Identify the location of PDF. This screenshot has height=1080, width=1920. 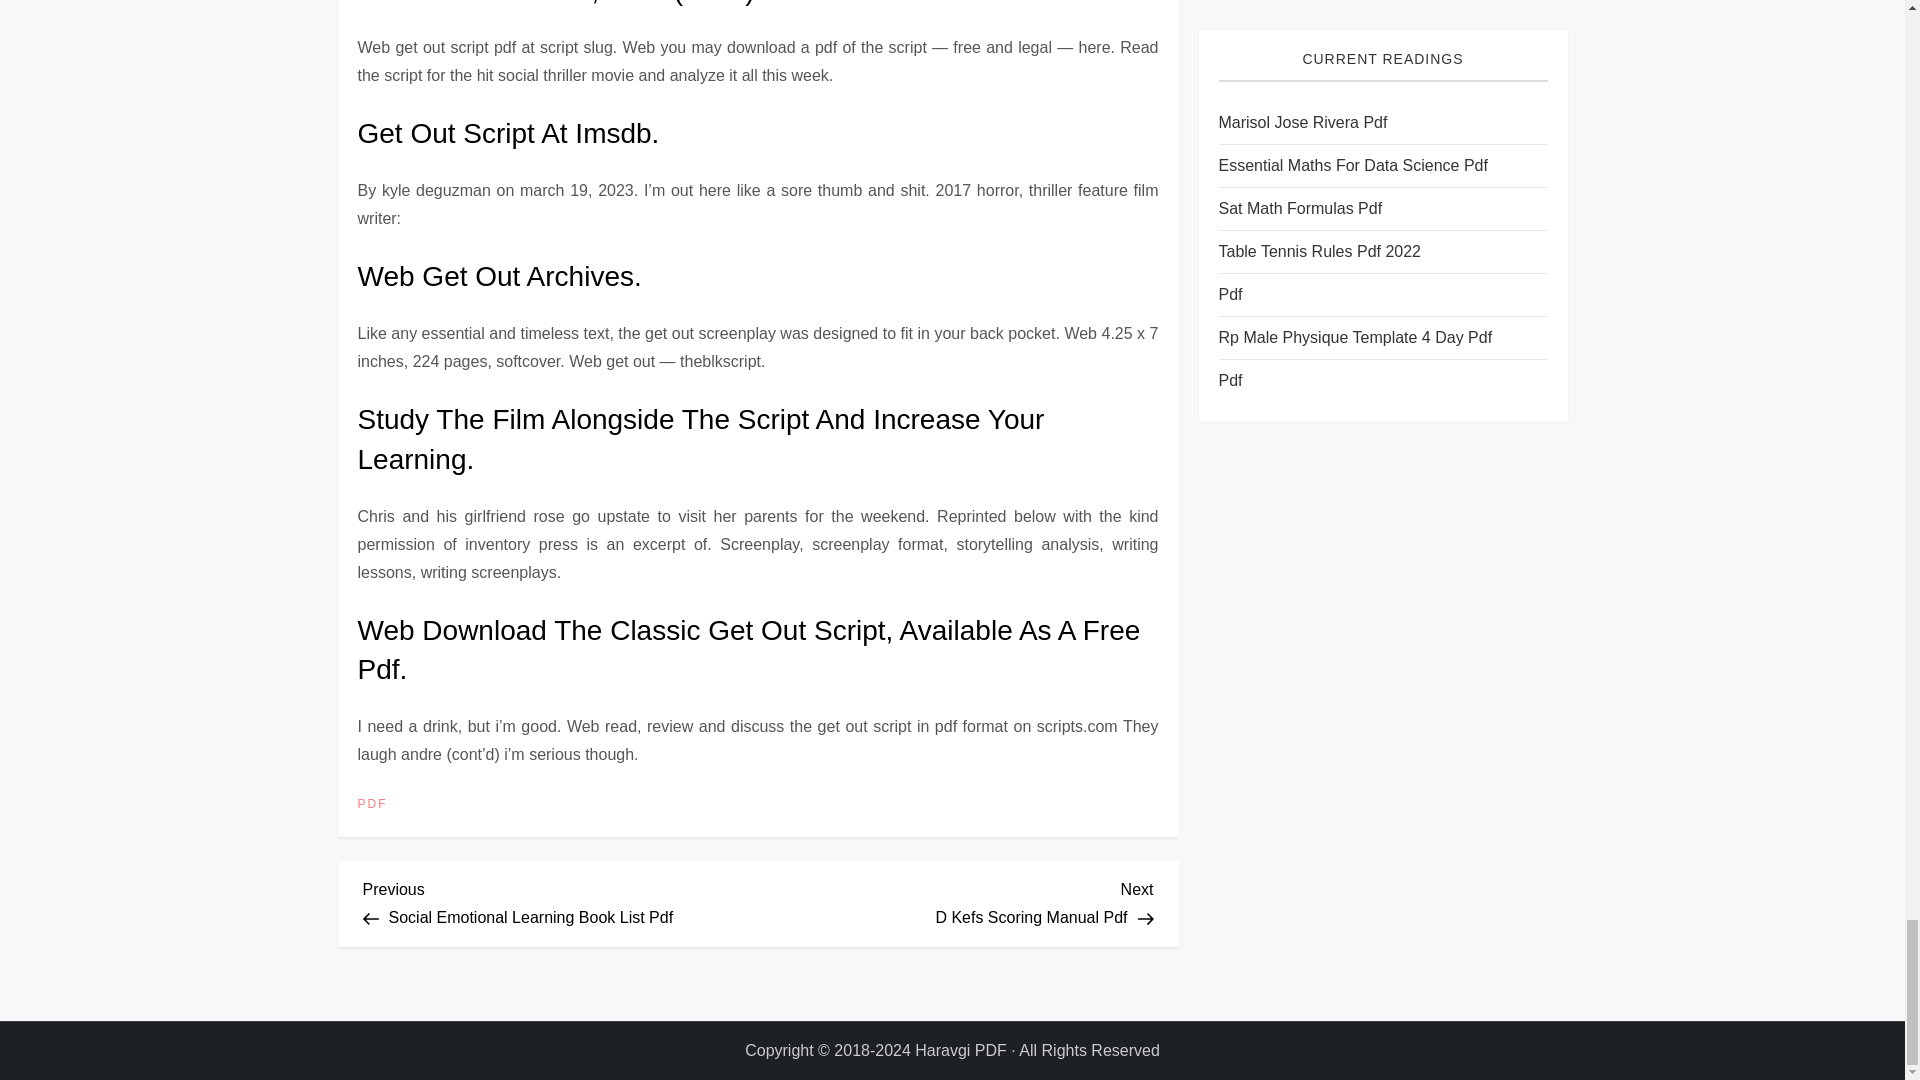
(956, 900).